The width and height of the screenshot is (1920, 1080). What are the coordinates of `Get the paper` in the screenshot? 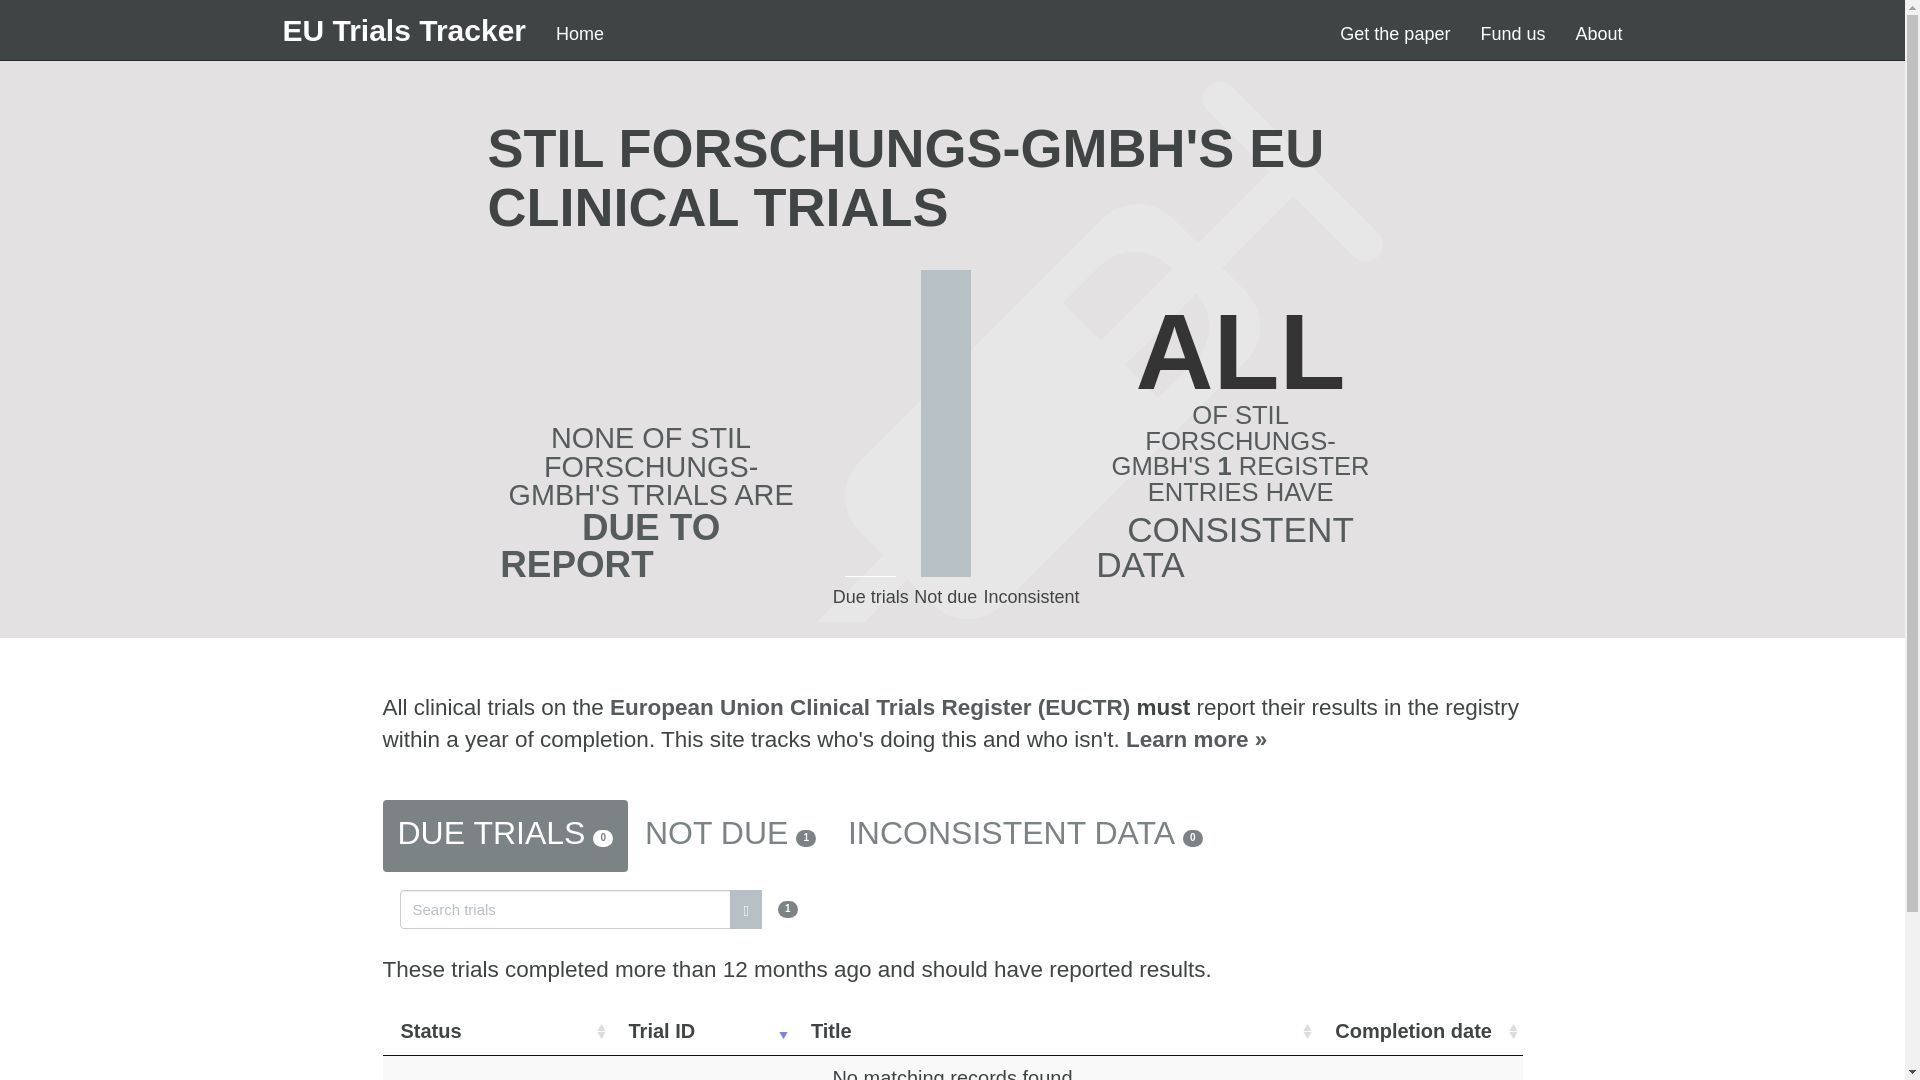 It's located at (1394, 34).